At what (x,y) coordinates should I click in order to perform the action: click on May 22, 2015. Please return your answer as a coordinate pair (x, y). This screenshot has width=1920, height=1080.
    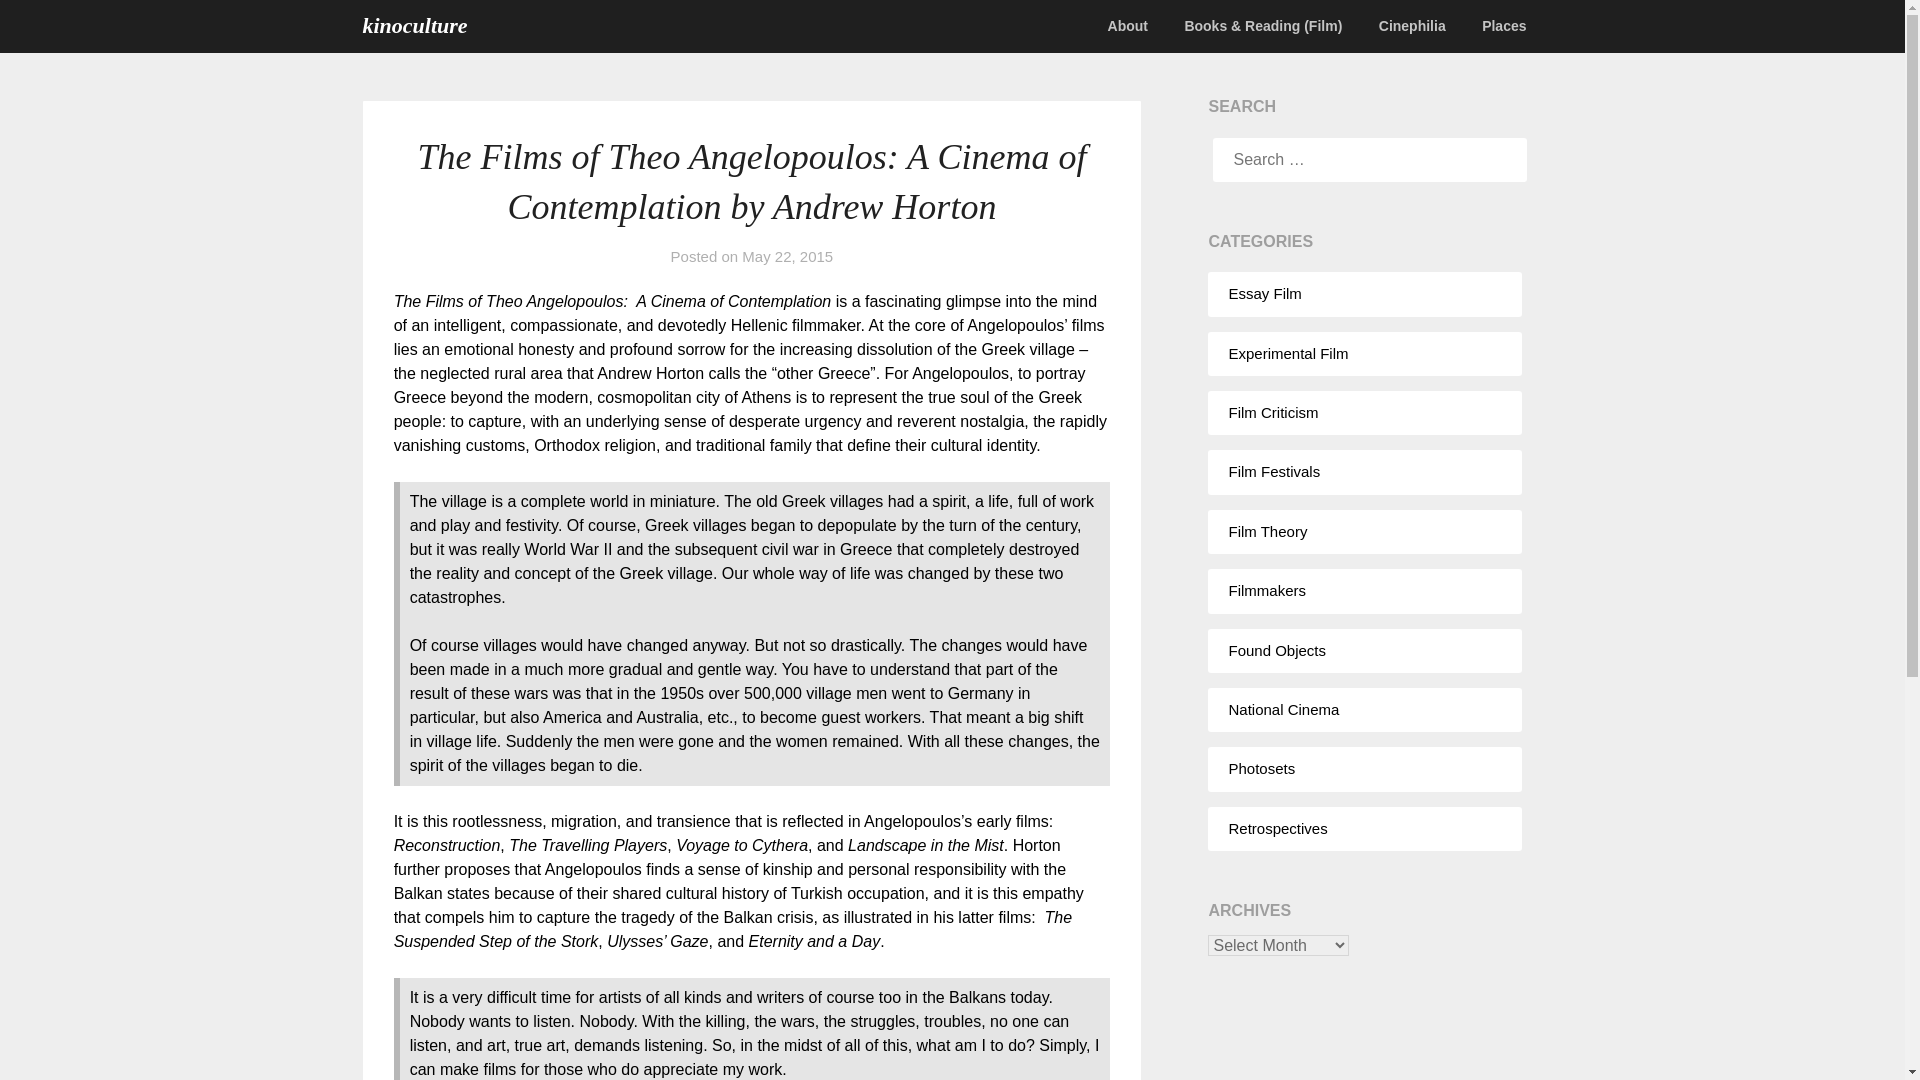
    Looking at the image, I should click on (787, 256).